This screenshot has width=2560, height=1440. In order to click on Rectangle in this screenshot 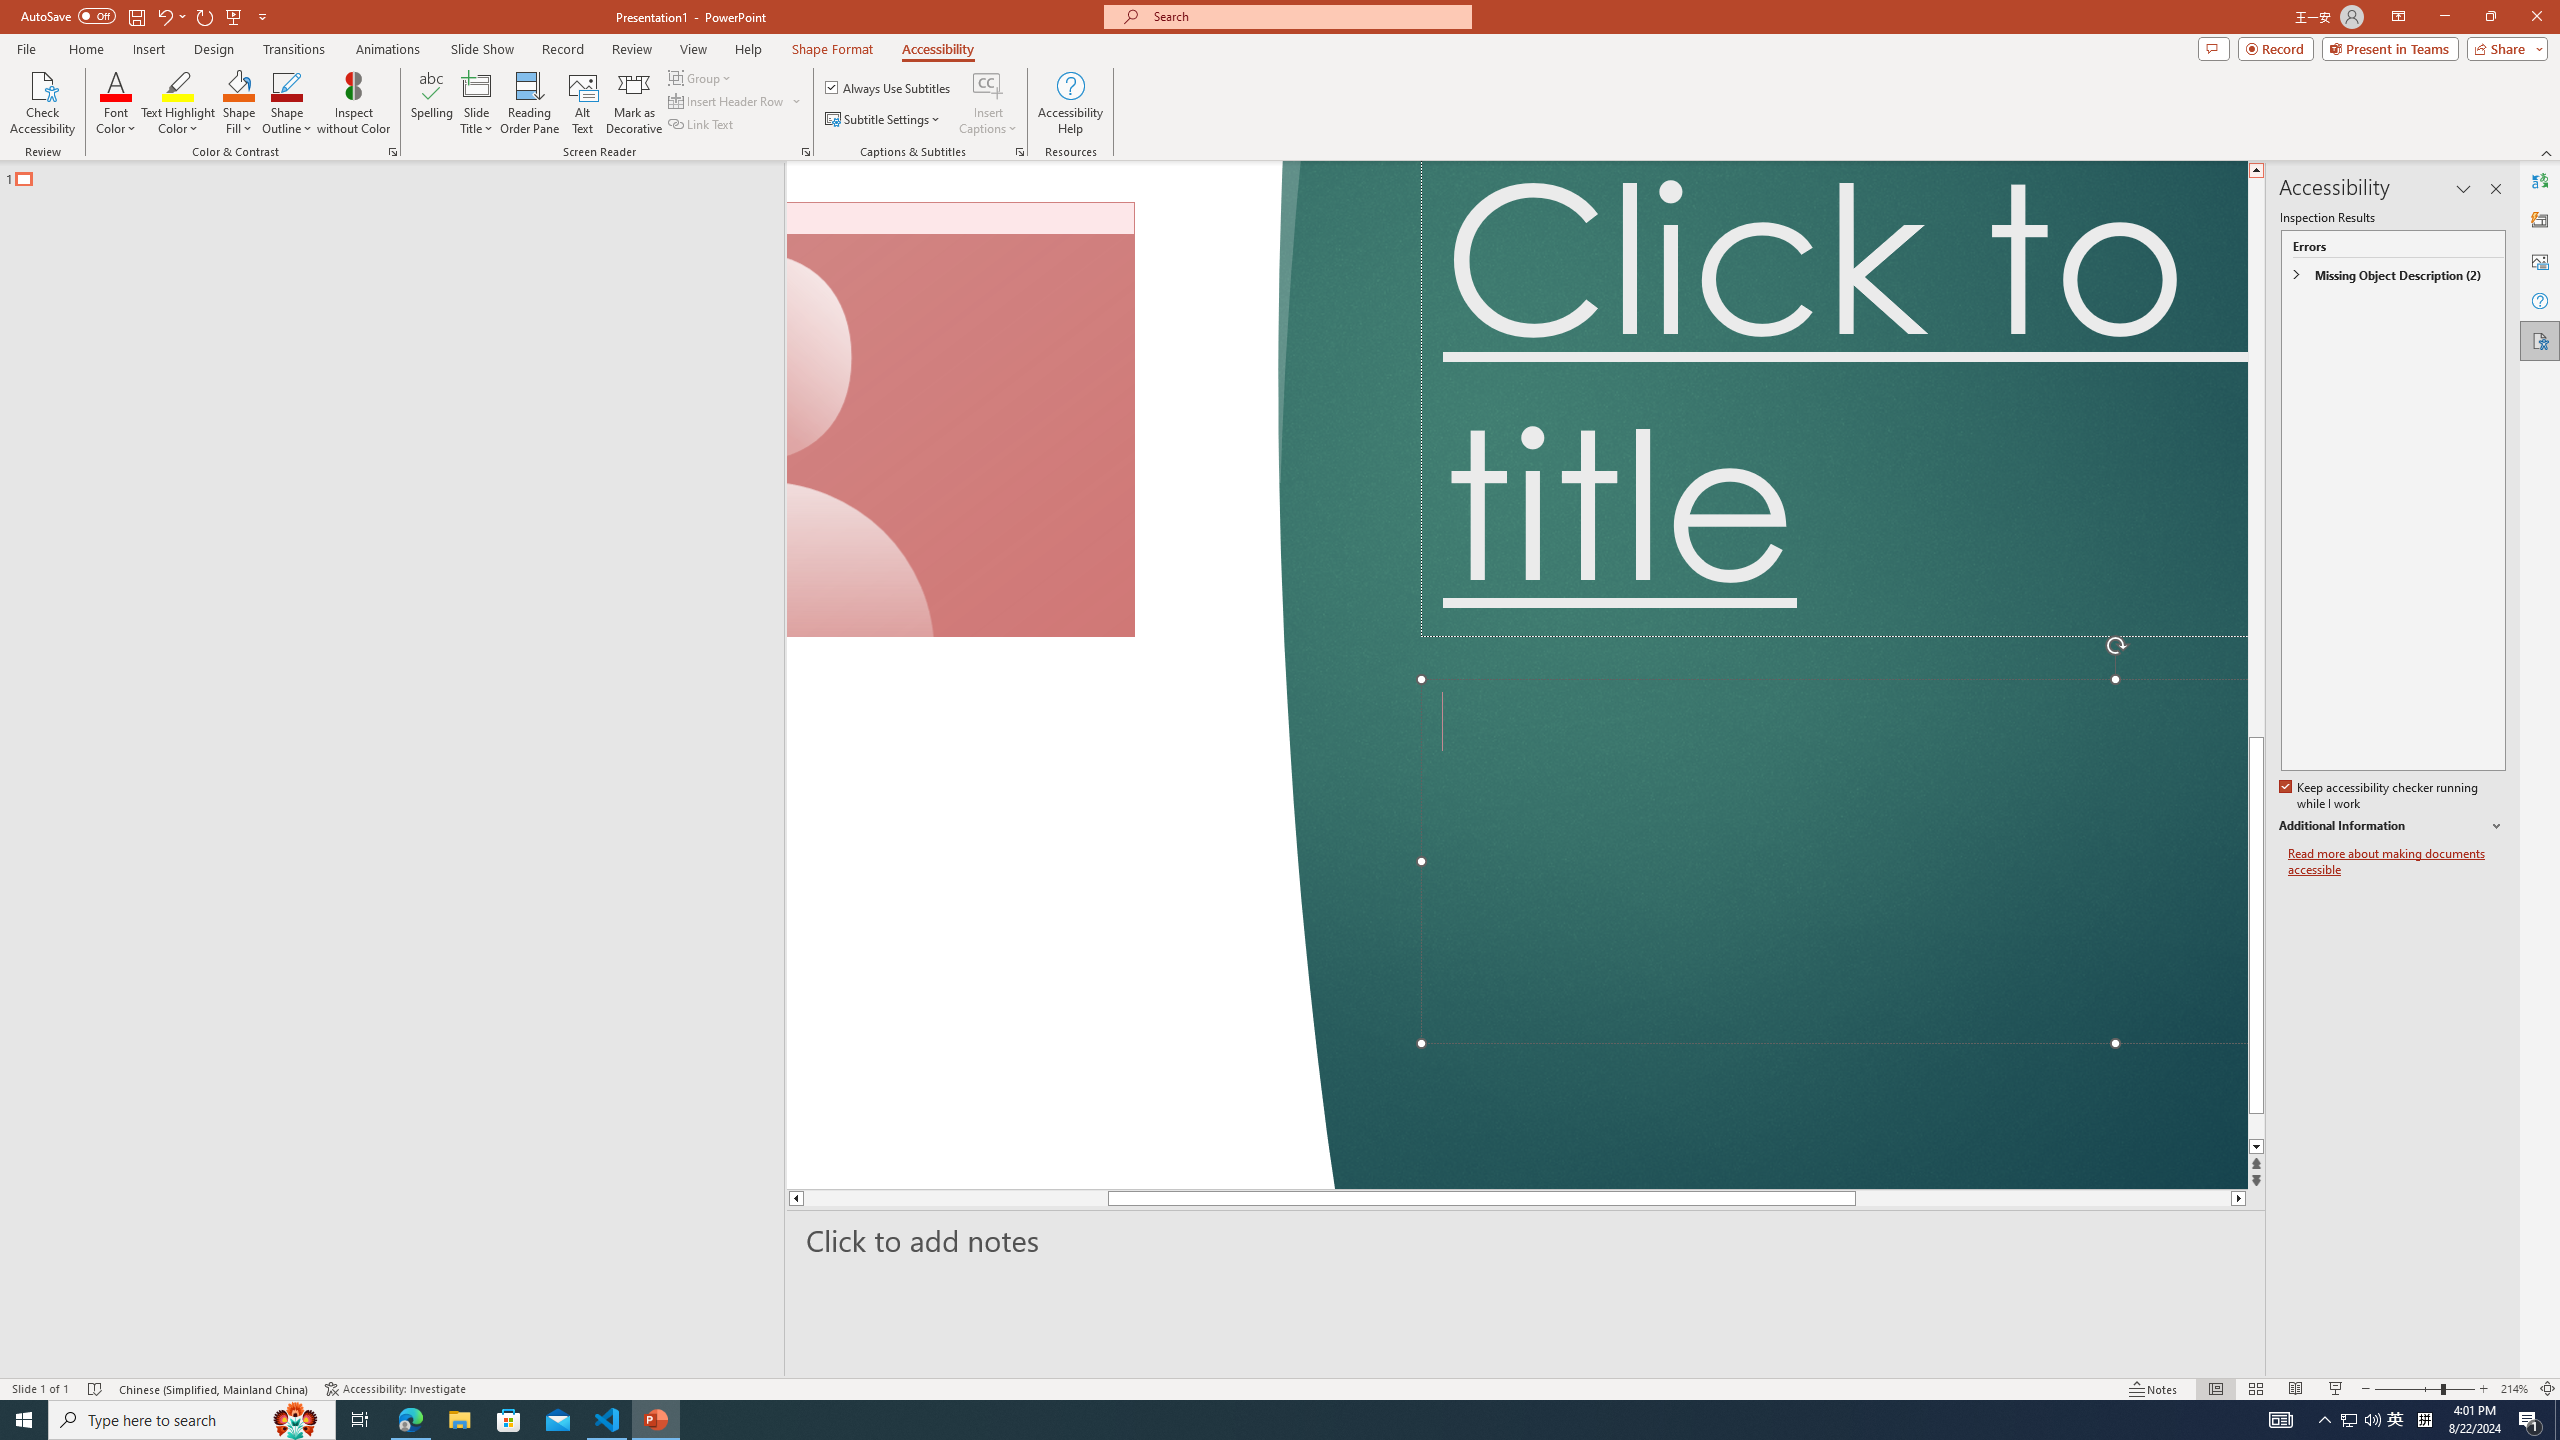, I will do `click(381, 770)`.